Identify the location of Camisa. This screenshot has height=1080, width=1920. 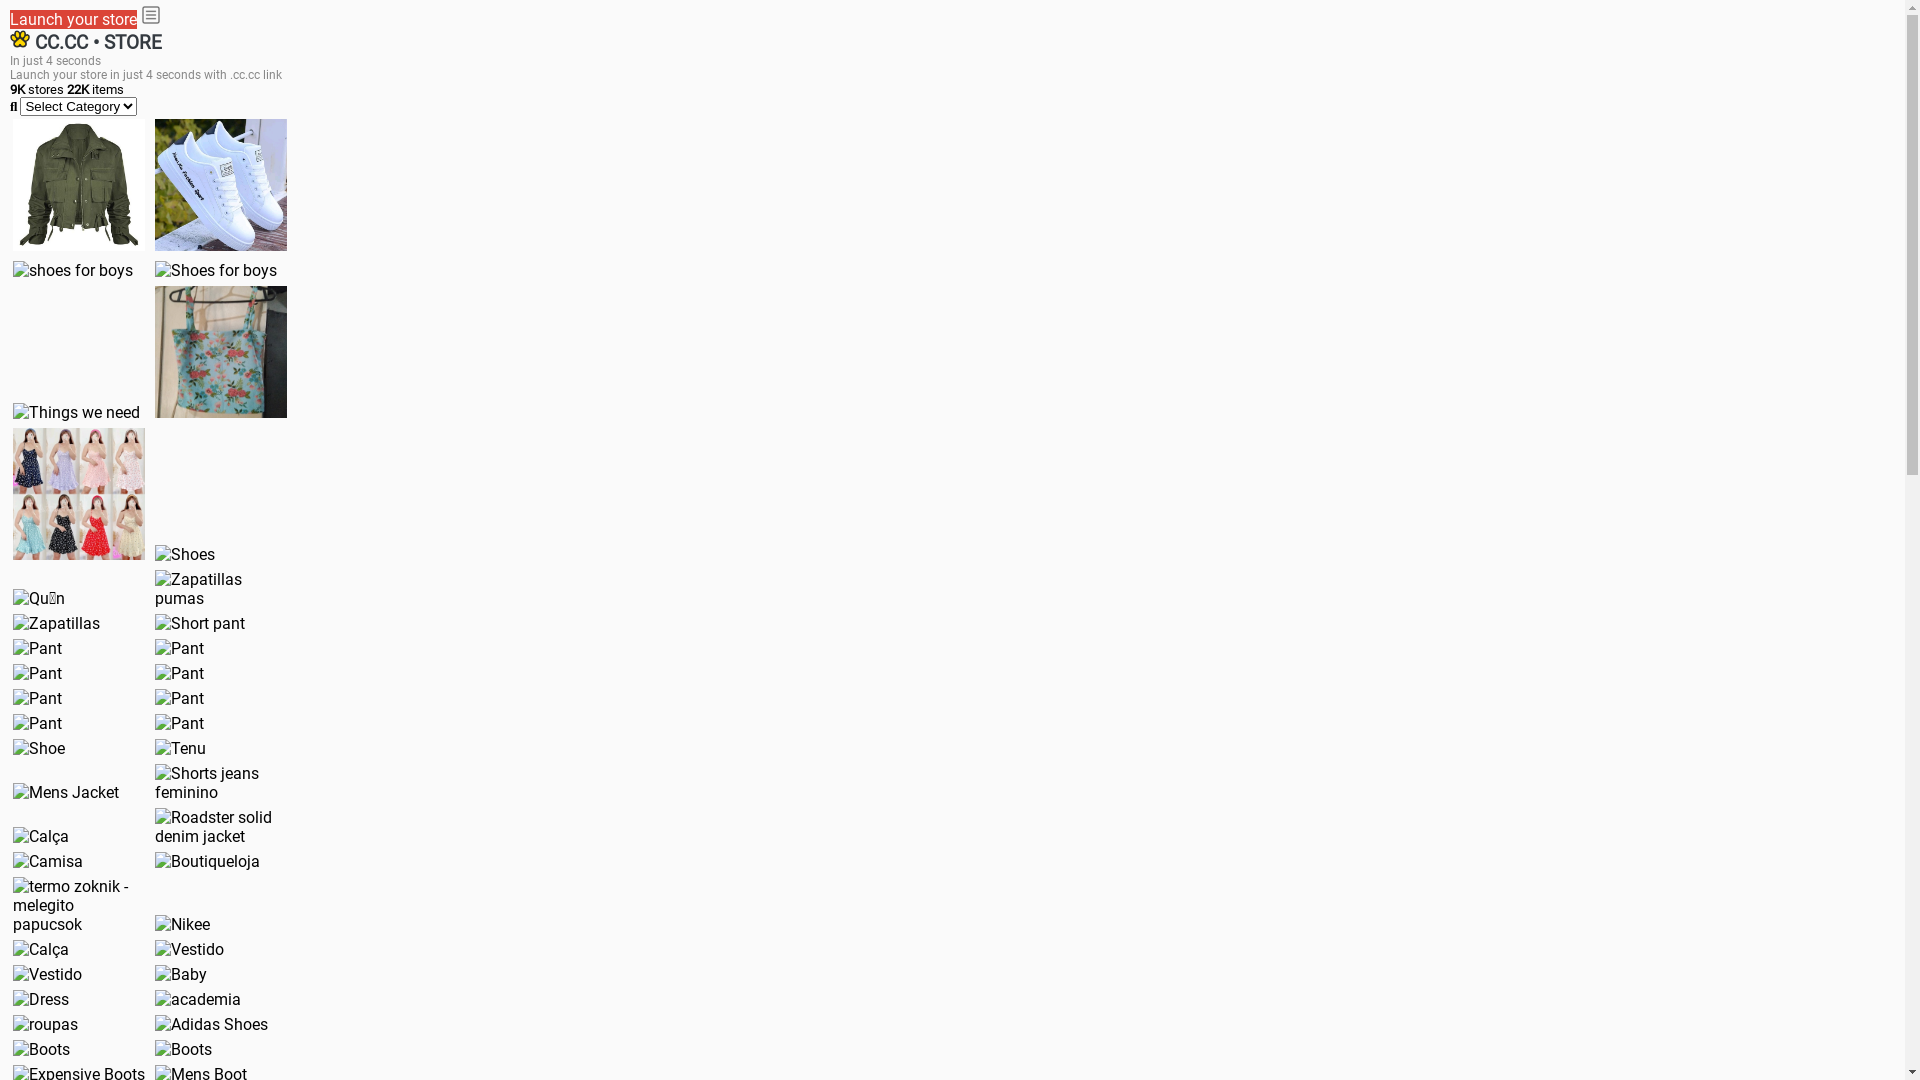
(48, 862).